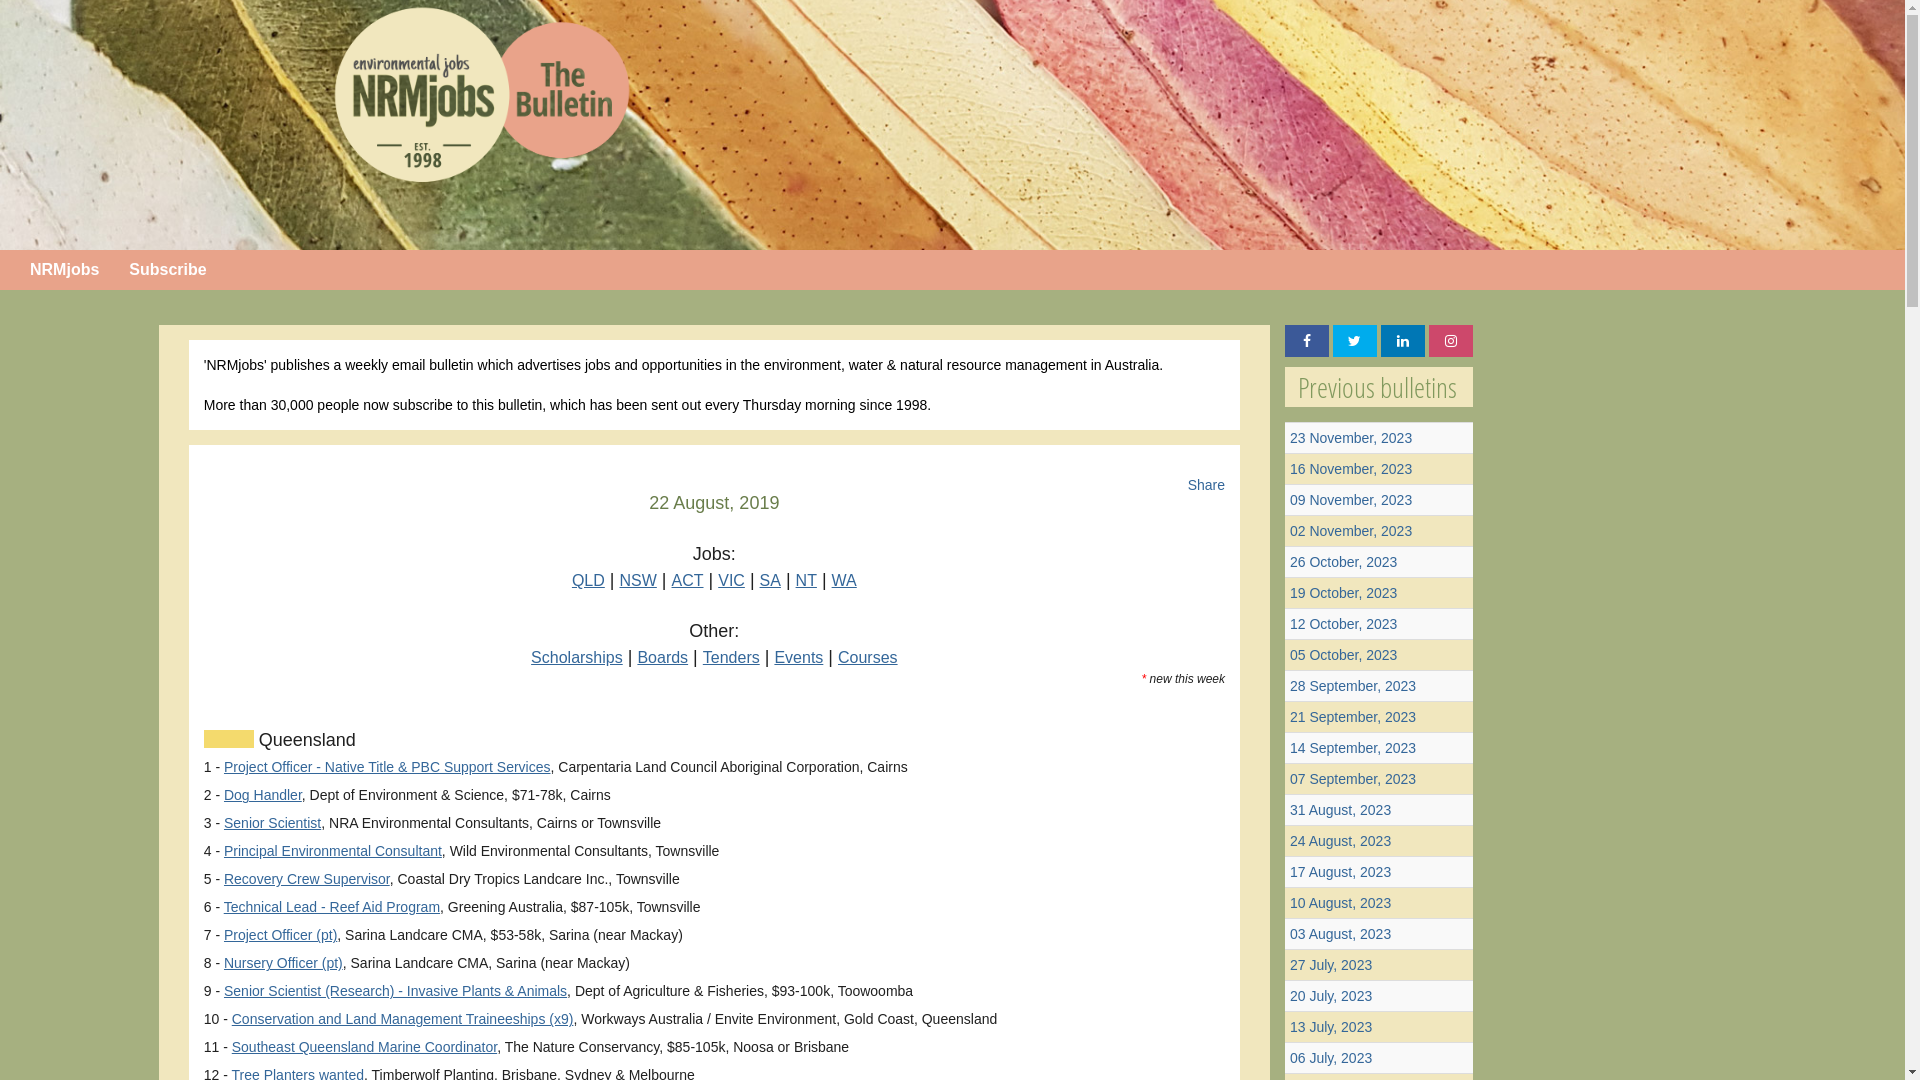  What do you see at coordinates (1340, 903) in the screenshot?
I see `10 August, 2023` at bounding box center [1340, 903].